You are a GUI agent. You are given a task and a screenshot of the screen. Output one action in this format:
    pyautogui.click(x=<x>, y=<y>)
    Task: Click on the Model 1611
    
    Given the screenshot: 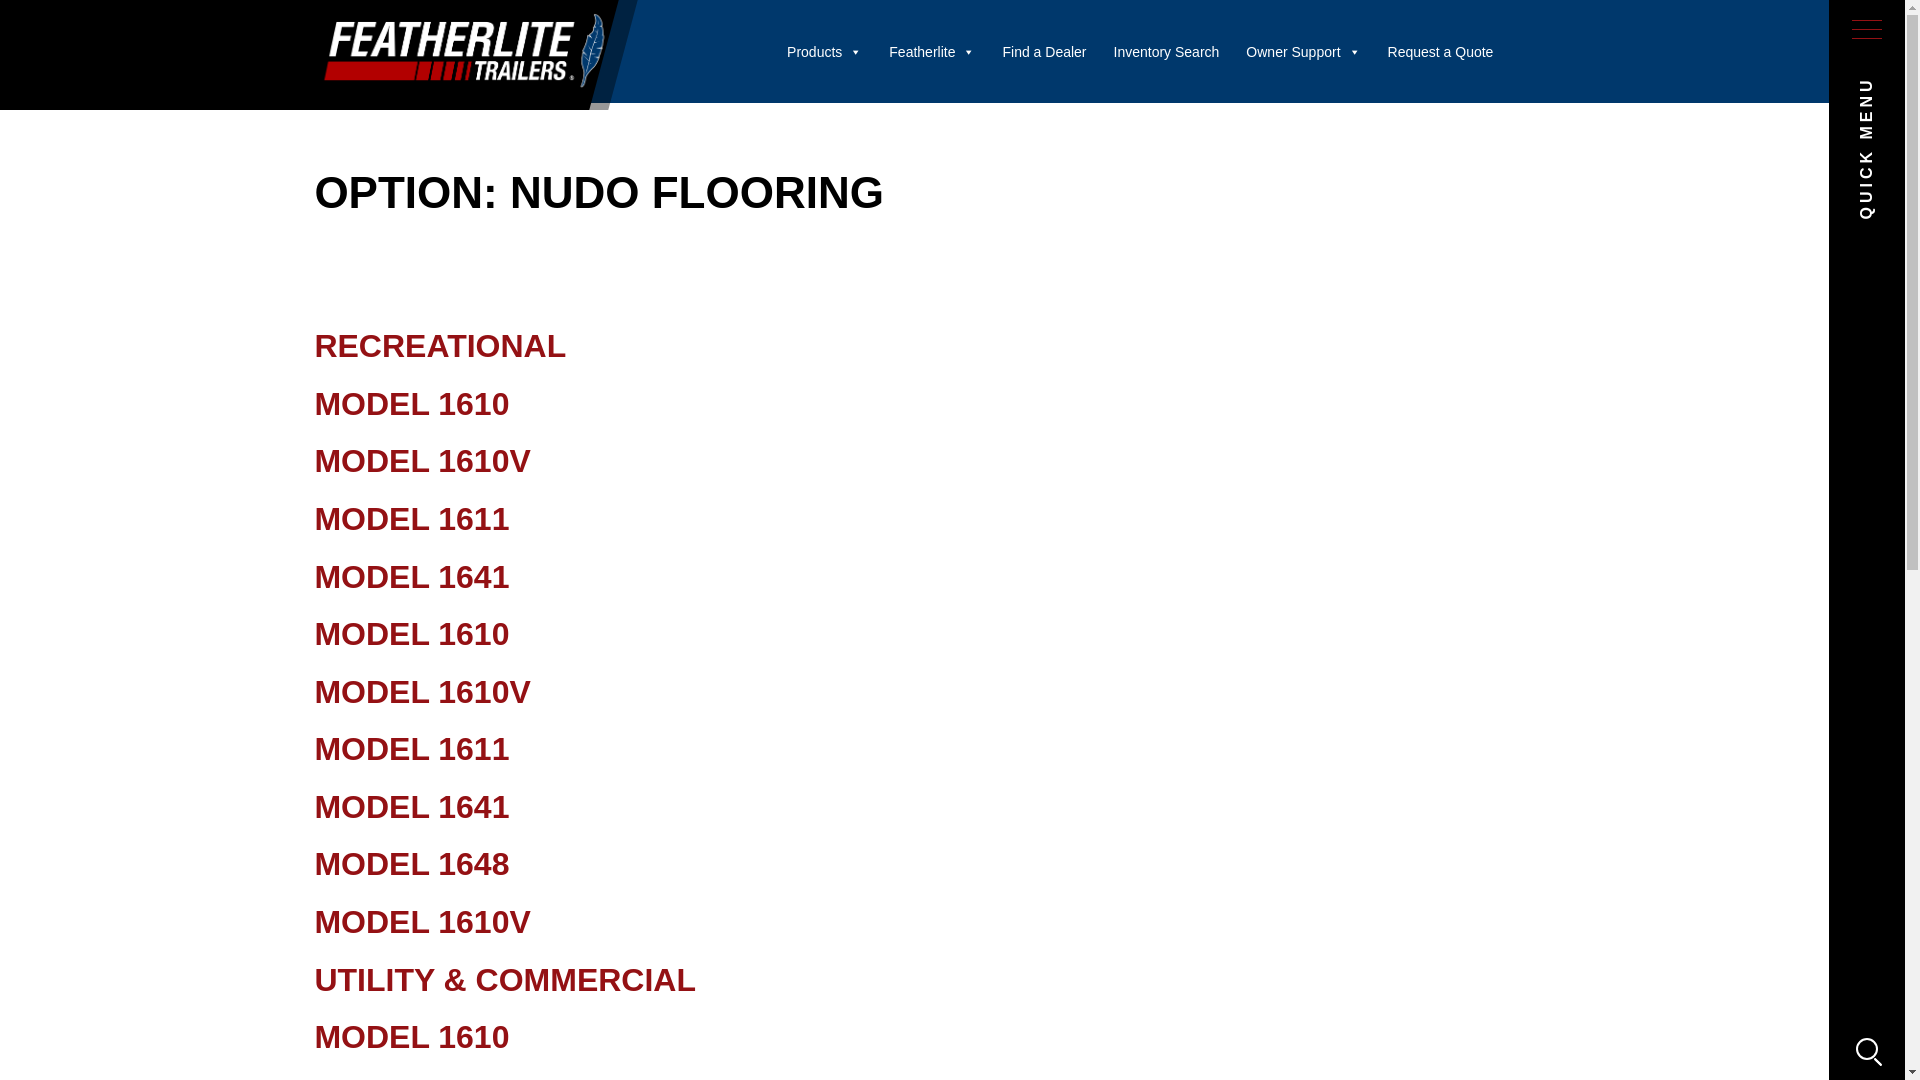 What is the action you would take?
    pyautogui.click(x=411, y=518)
    